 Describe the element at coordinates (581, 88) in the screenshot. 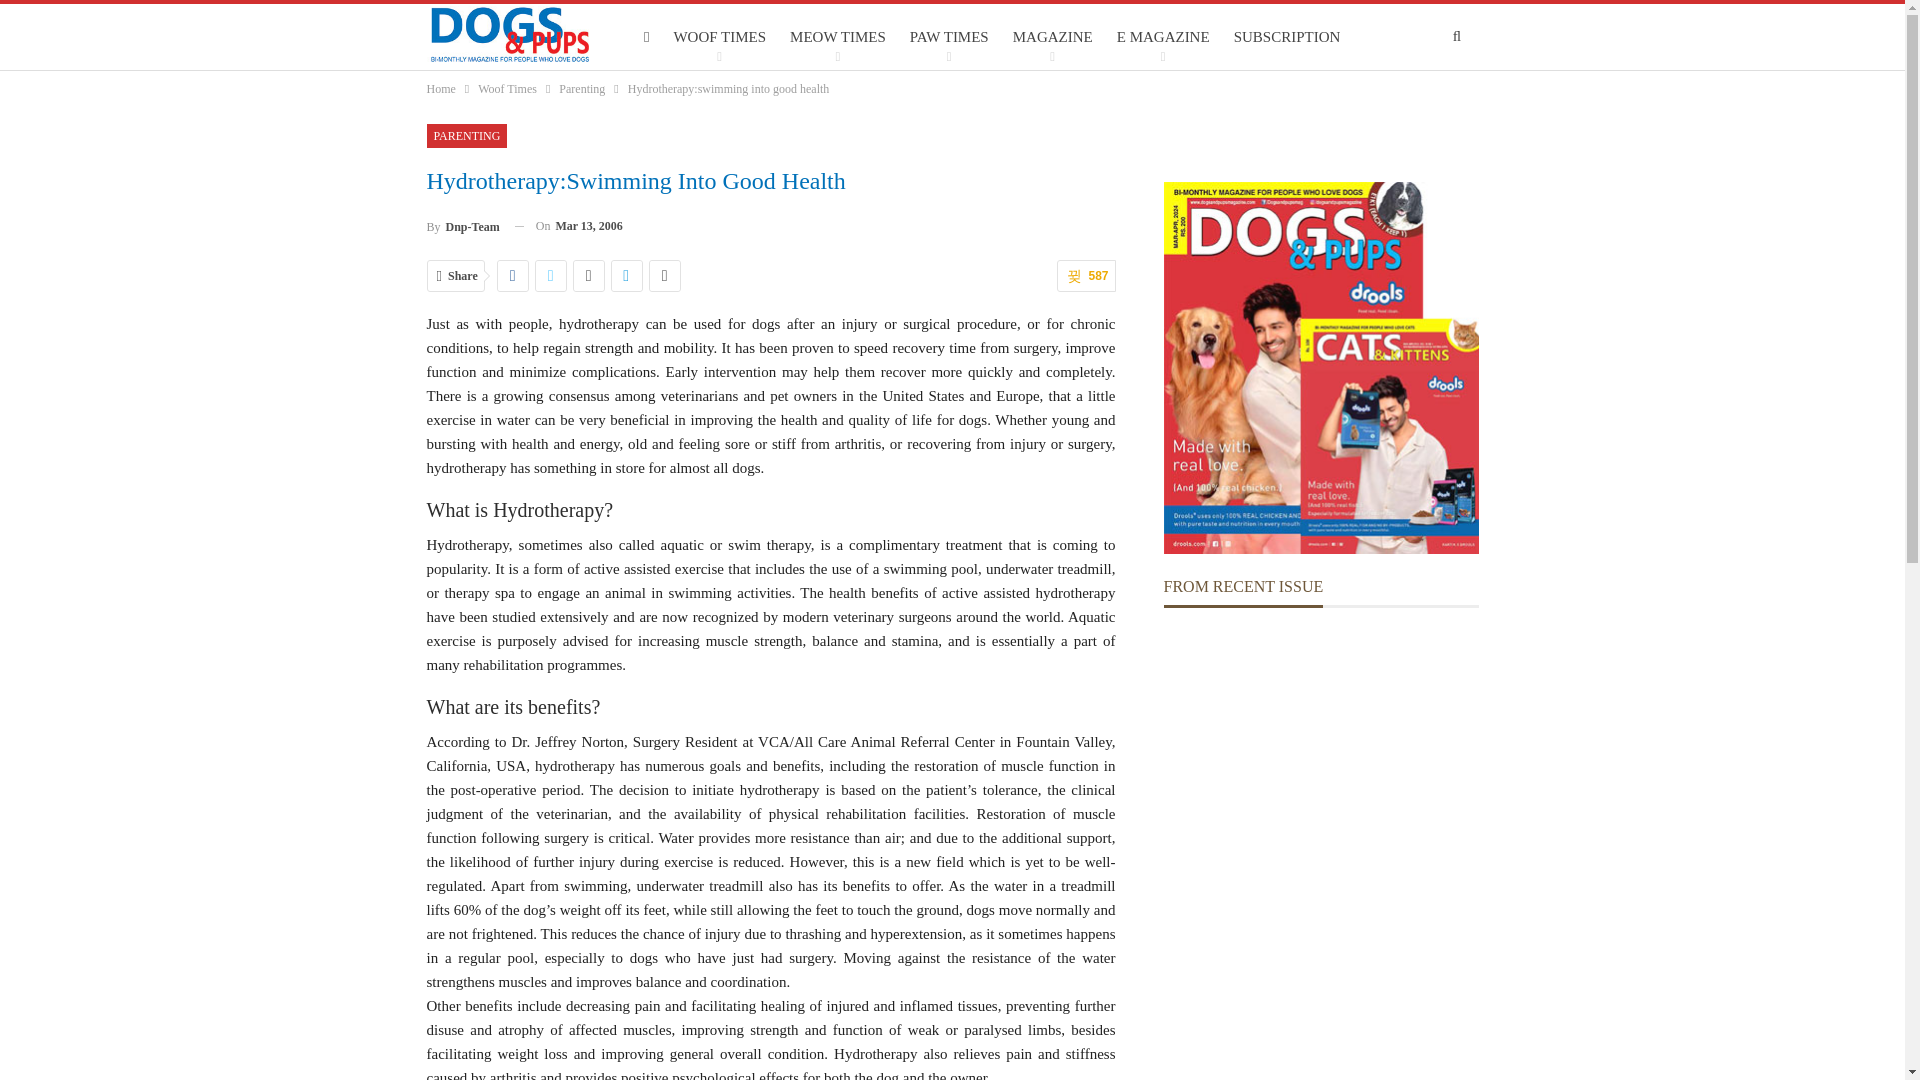

I see `Parenting` at that location.